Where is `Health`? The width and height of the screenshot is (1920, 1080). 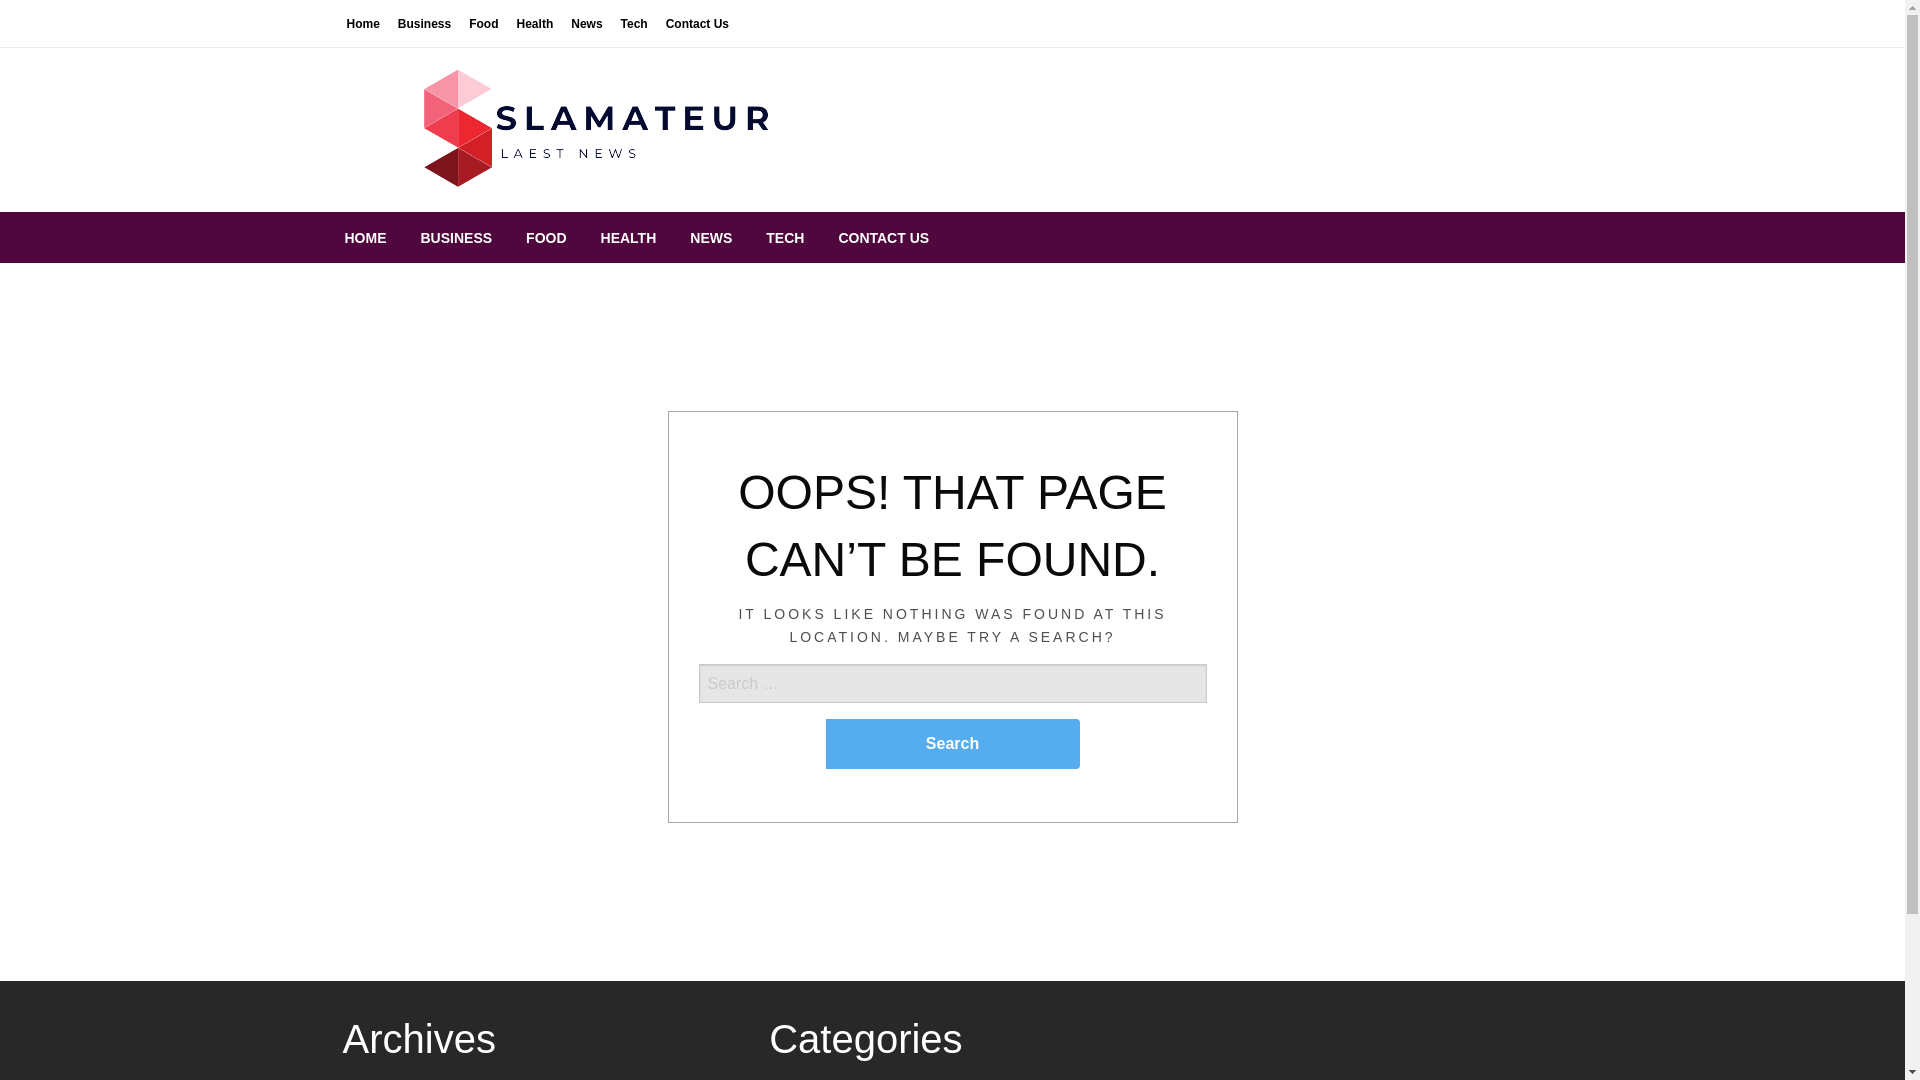
Health is located at coordinates (535, 22).